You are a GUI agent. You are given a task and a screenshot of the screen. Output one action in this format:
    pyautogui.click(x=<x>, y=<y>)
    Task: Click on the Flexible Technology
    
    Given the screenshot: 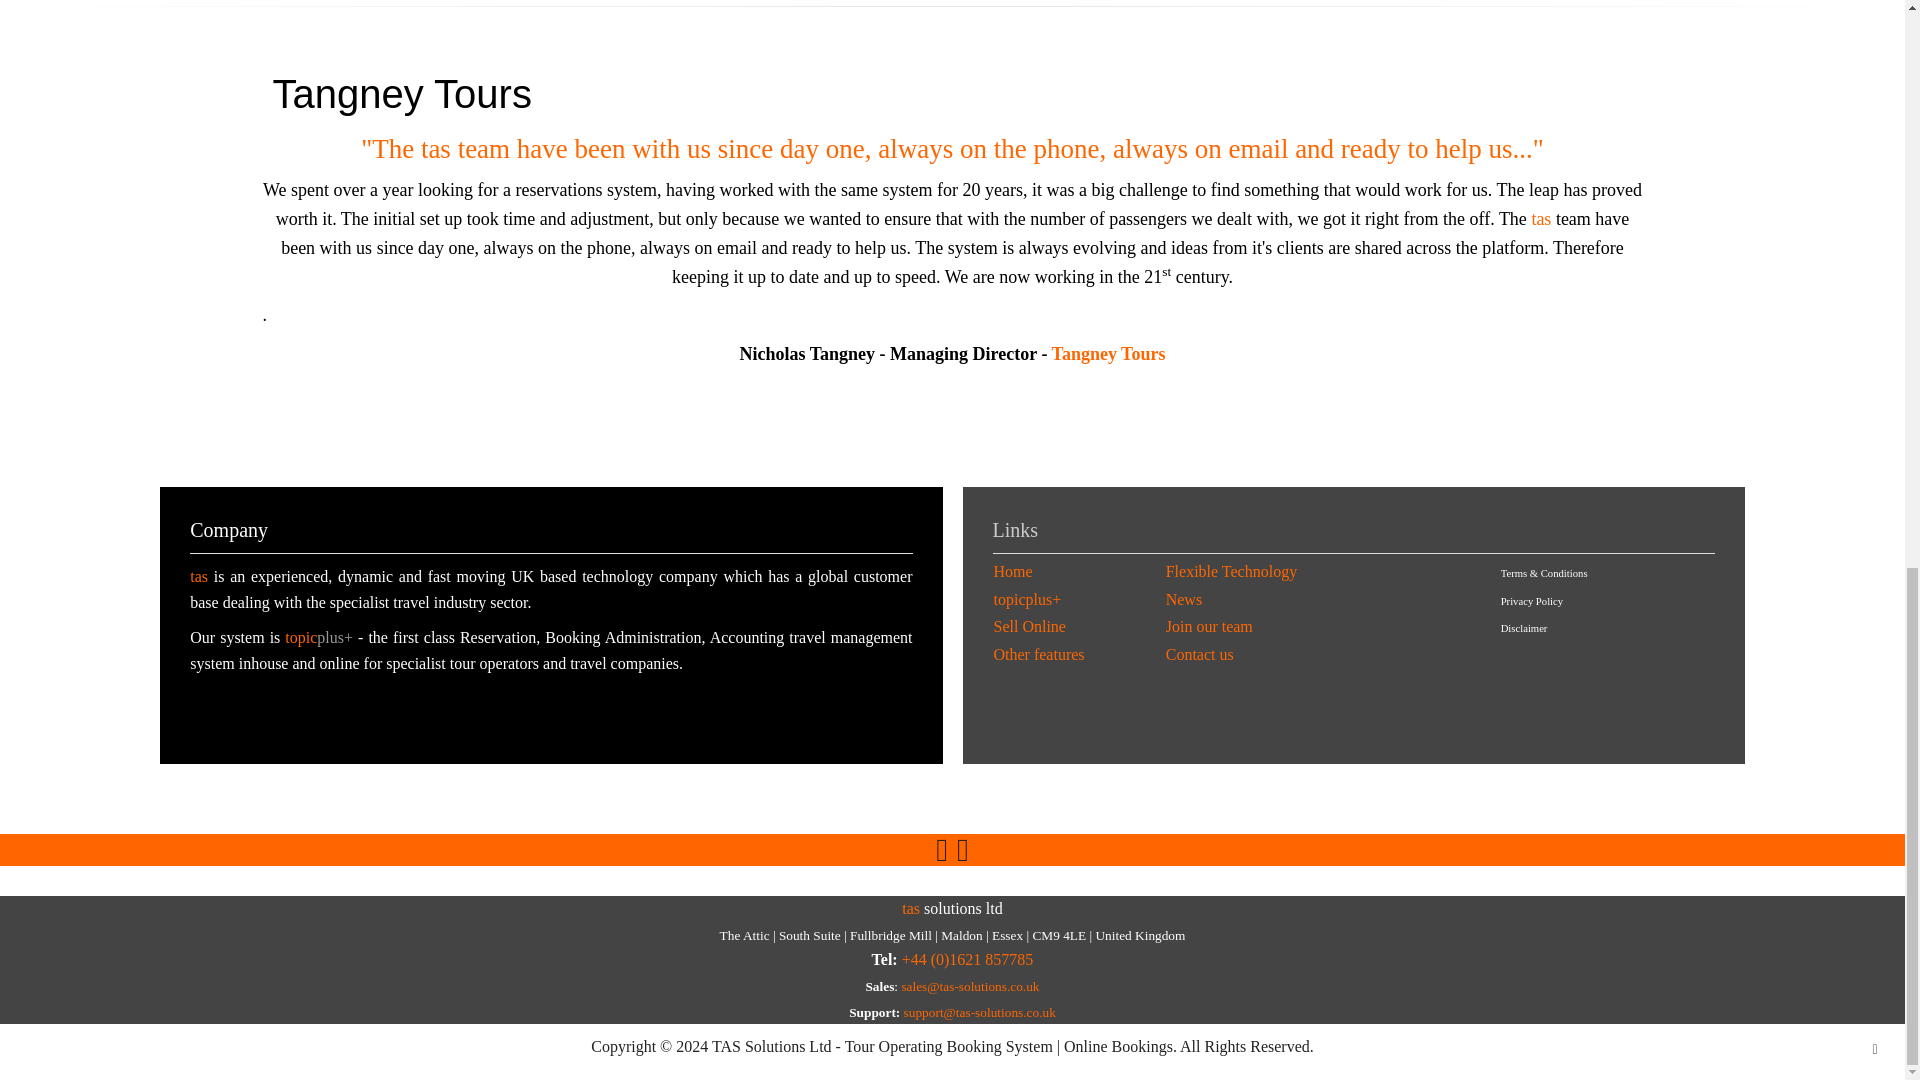 What is the action you would take?
    pyautogui.click(x=1231, y=570)
    